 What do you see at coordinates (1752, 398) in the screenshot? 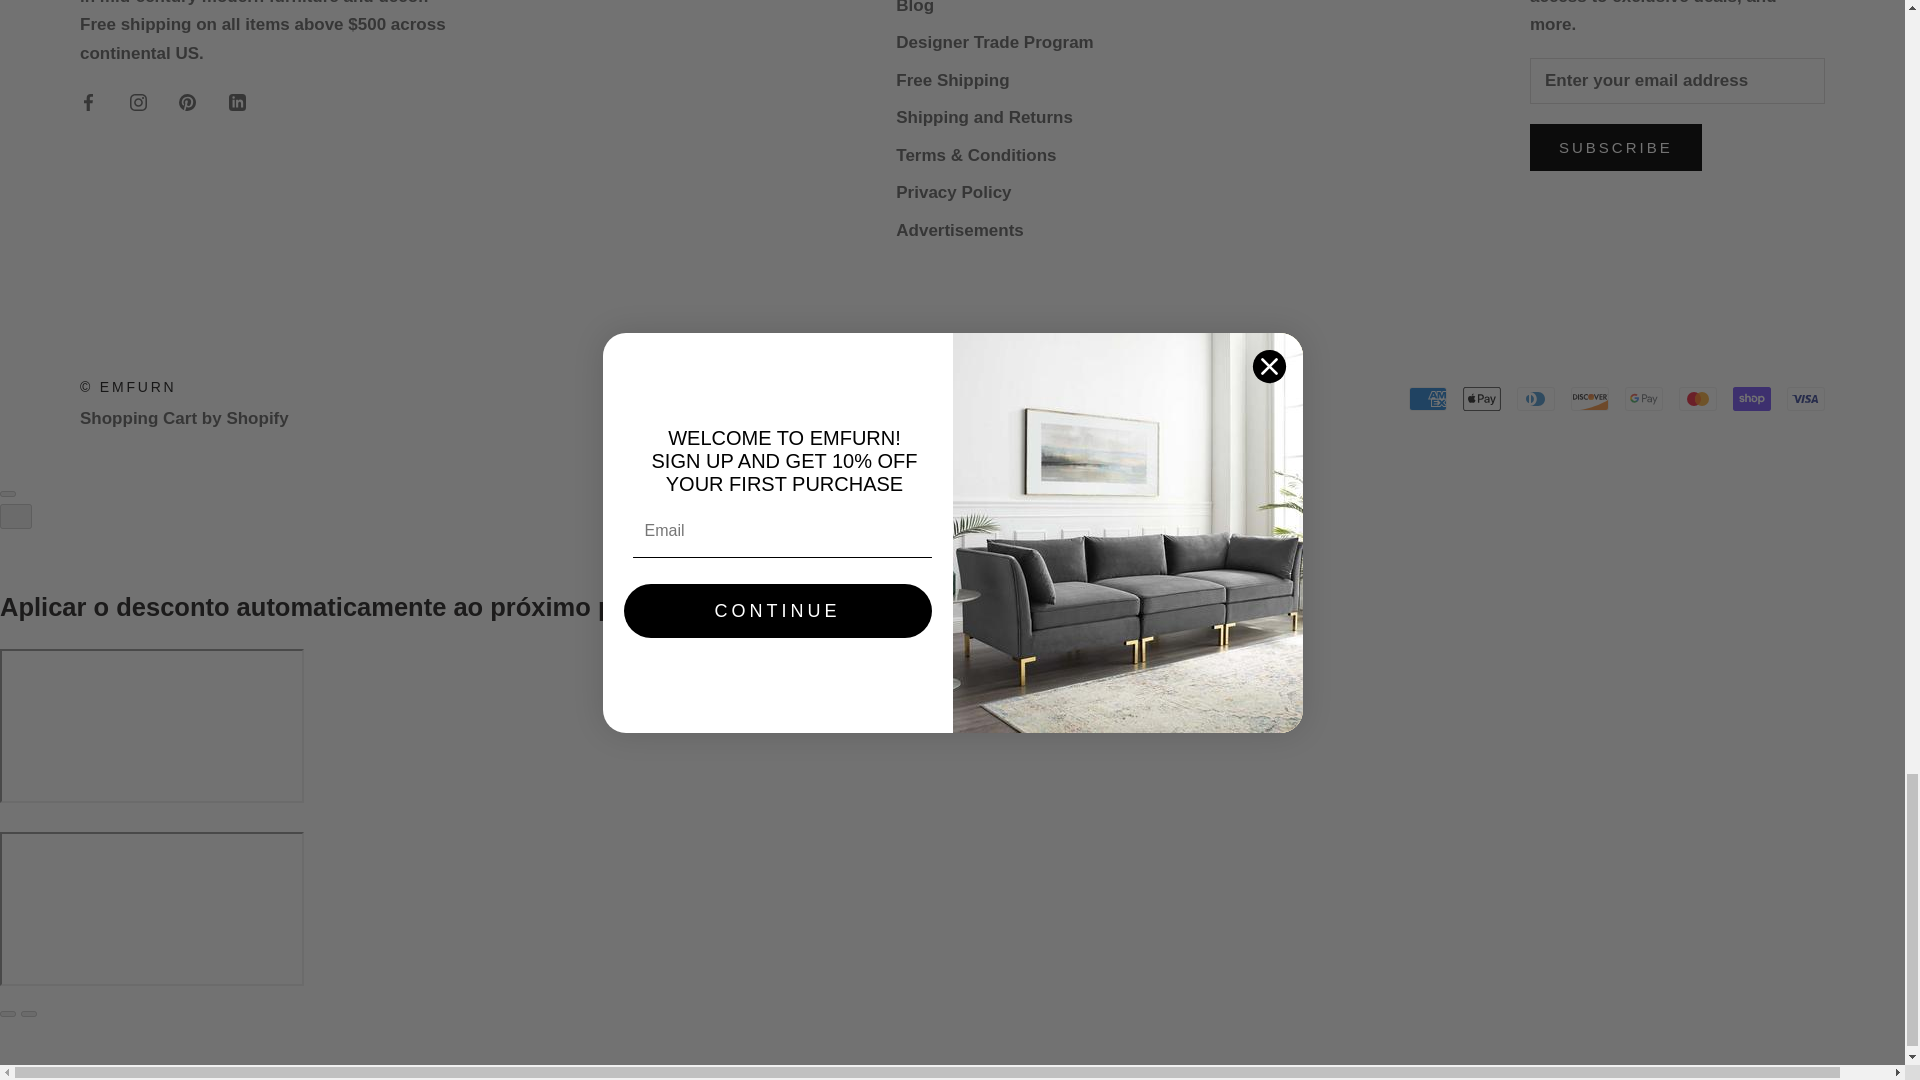
I see `Shop Pay` at bounding box center [1752, 398].